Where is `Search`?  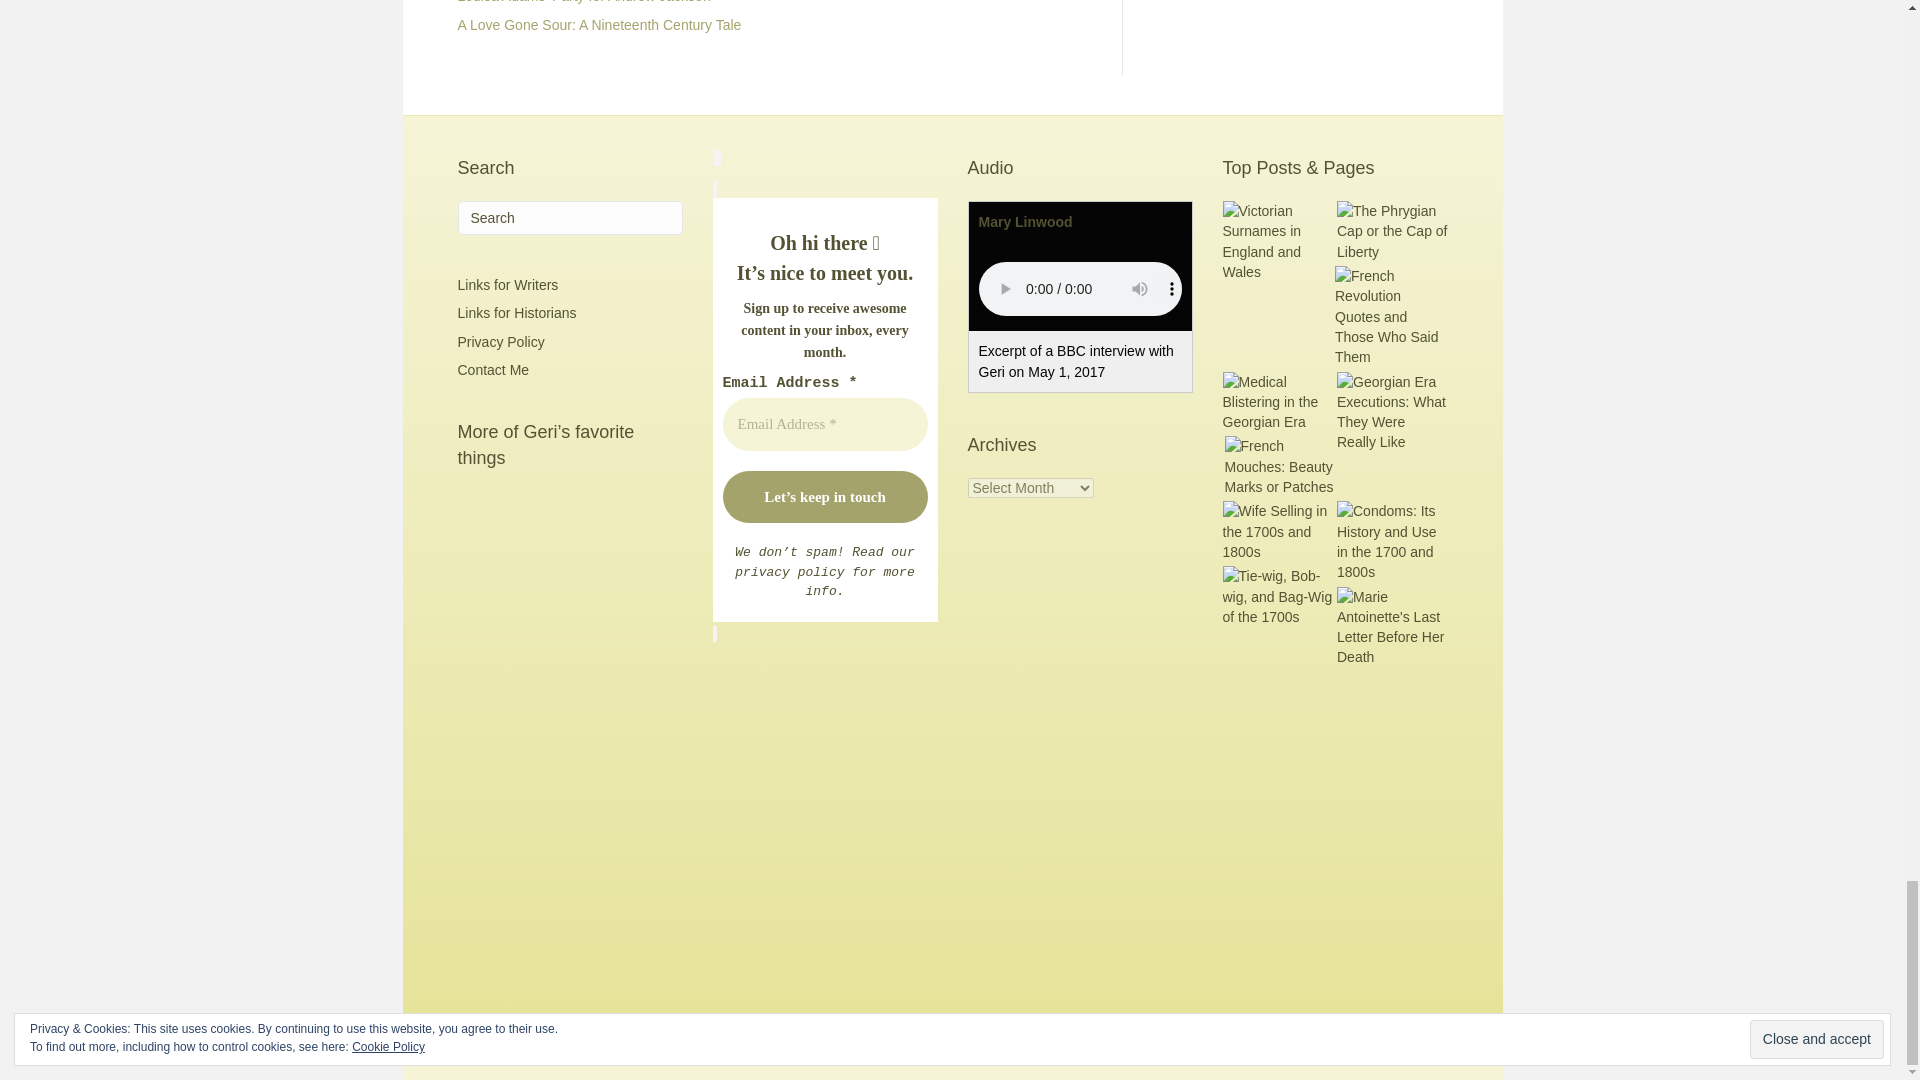
Search is located at coordinates (570, 218).